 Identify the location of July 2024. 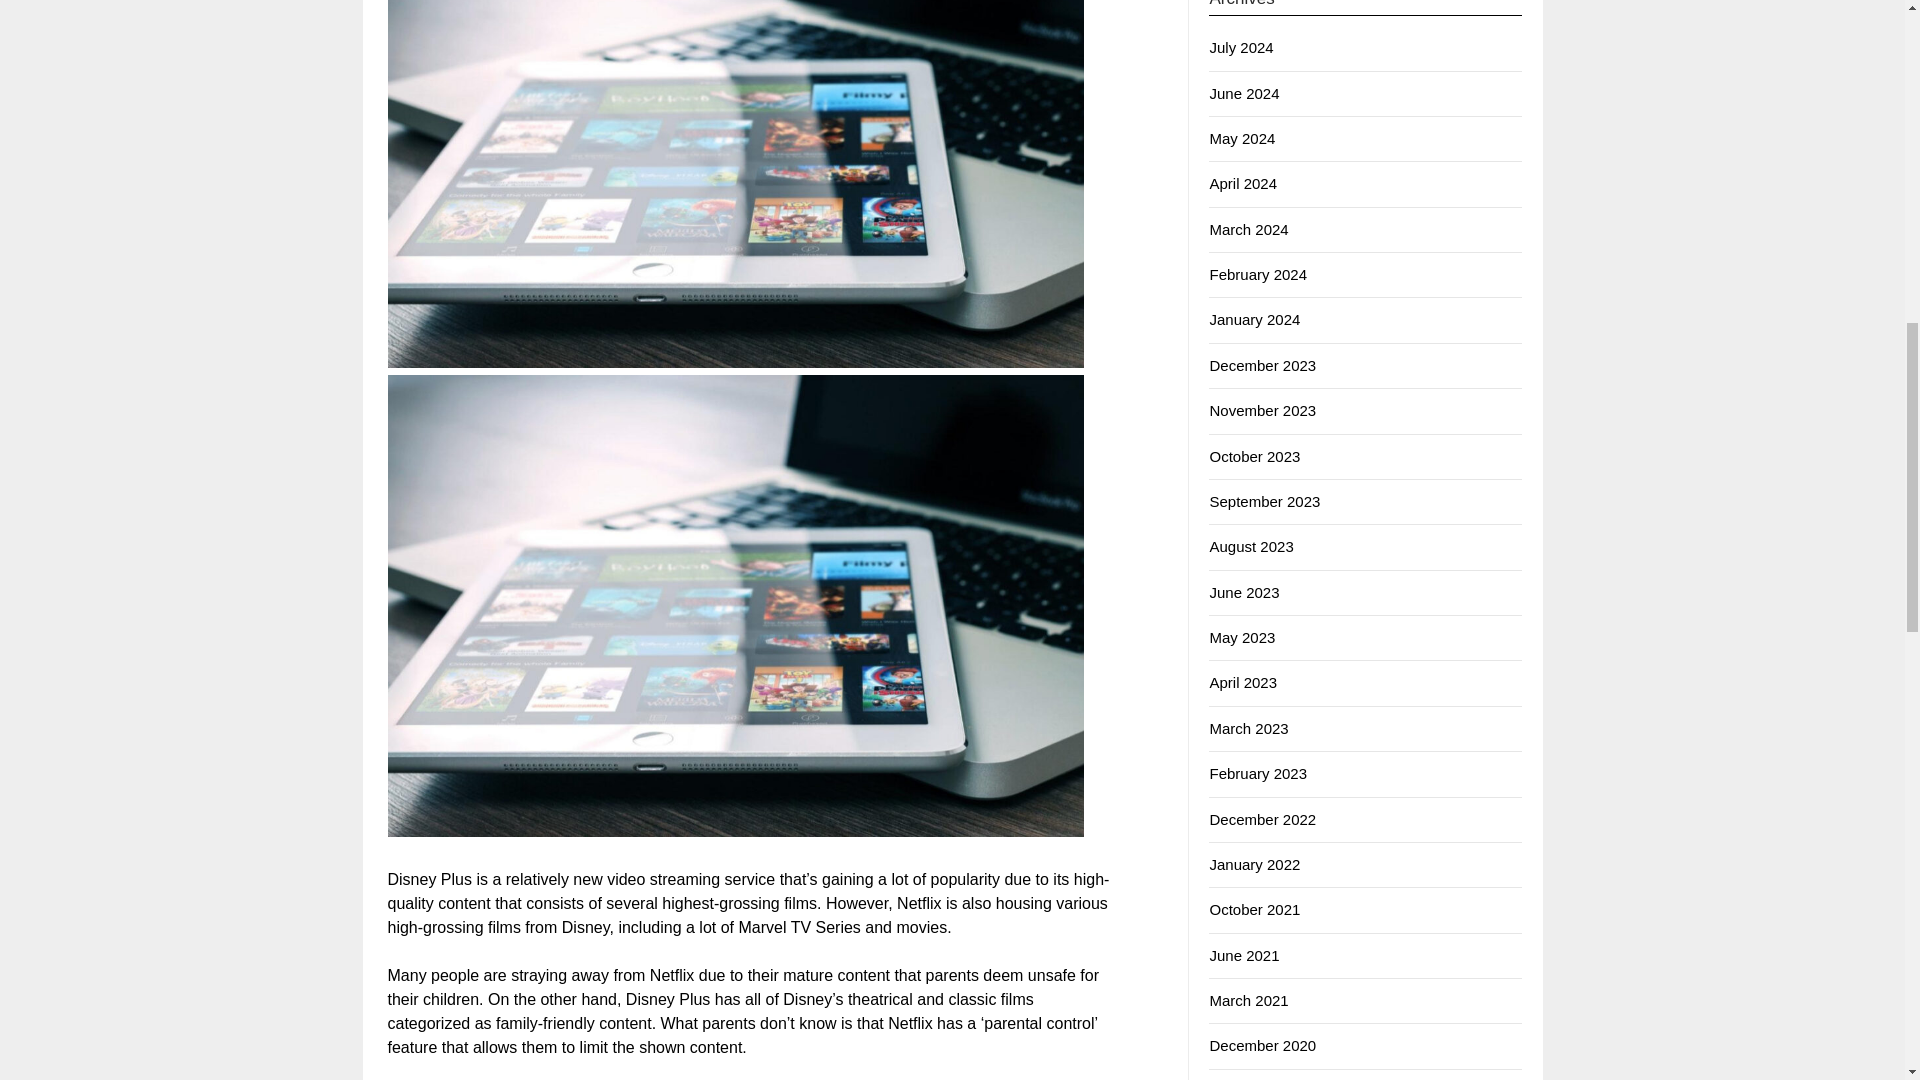
(1240, 47).